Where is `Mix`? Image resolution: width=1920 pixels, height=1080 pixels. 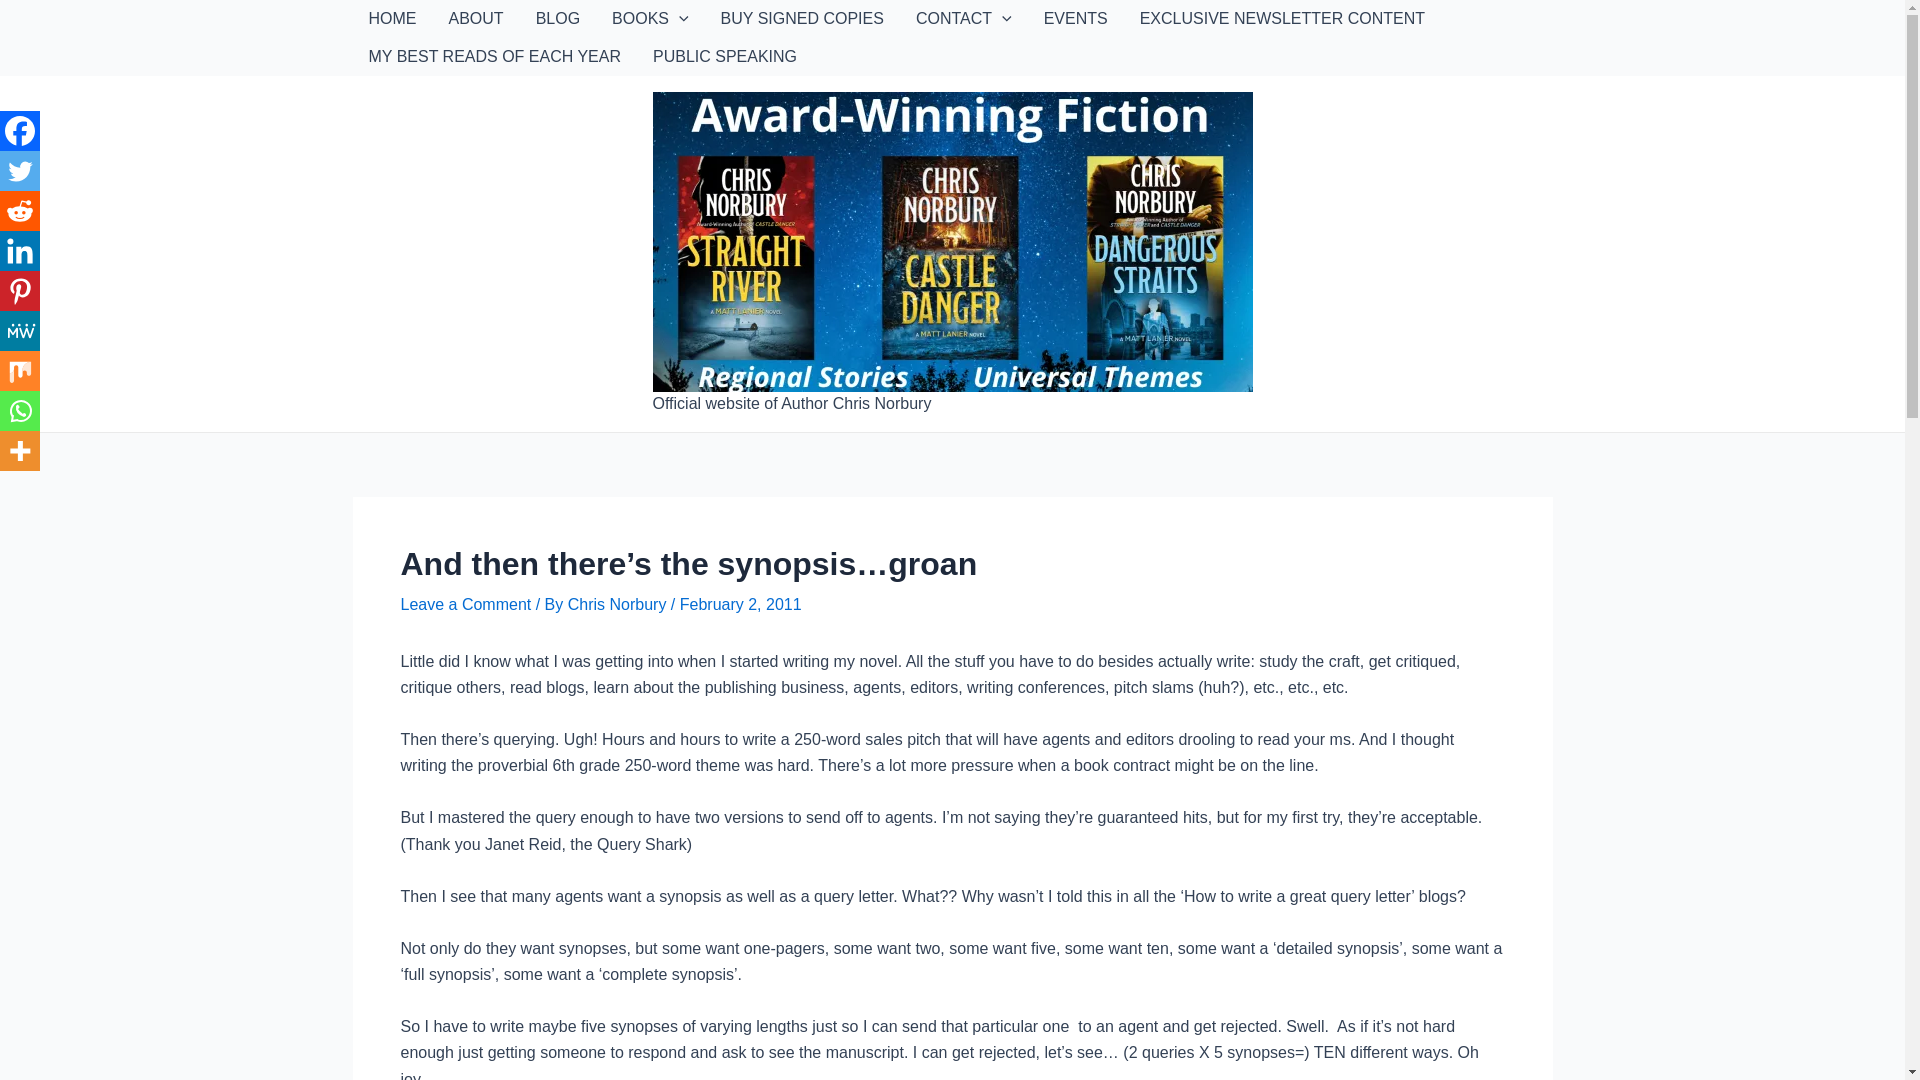 Mix is located at coordinates (20, 370).